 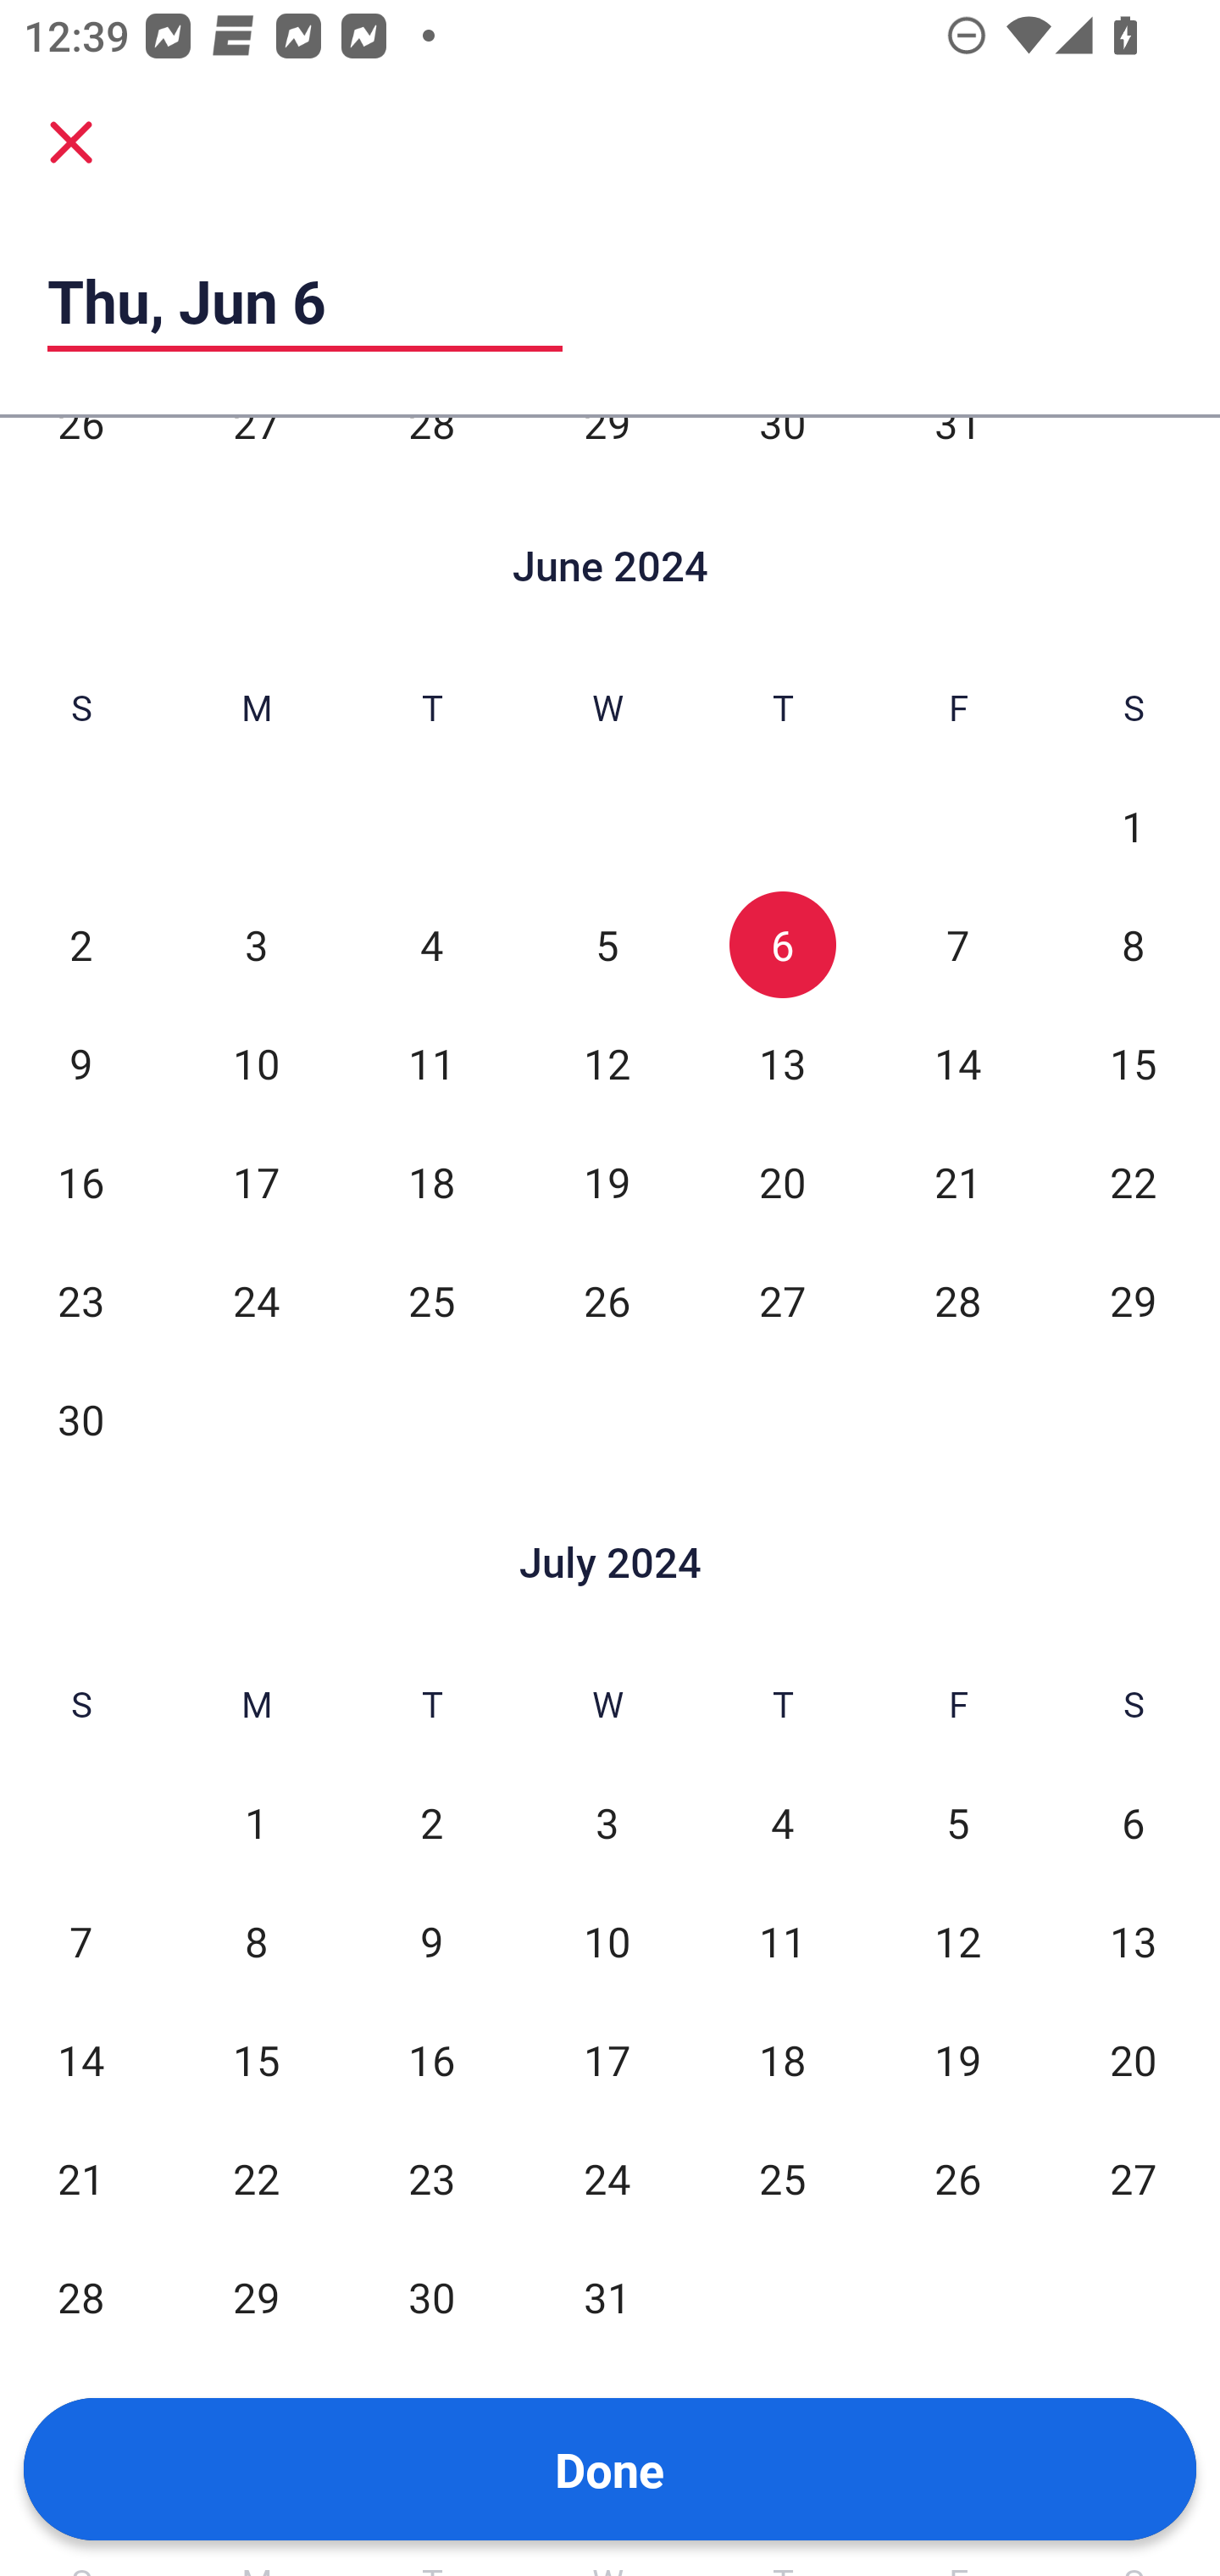 What do you see at coordinates (782, 945) in the screenshot?
I see `6 Thu, Jun 6, Selected` at bounding box center [782, 945].